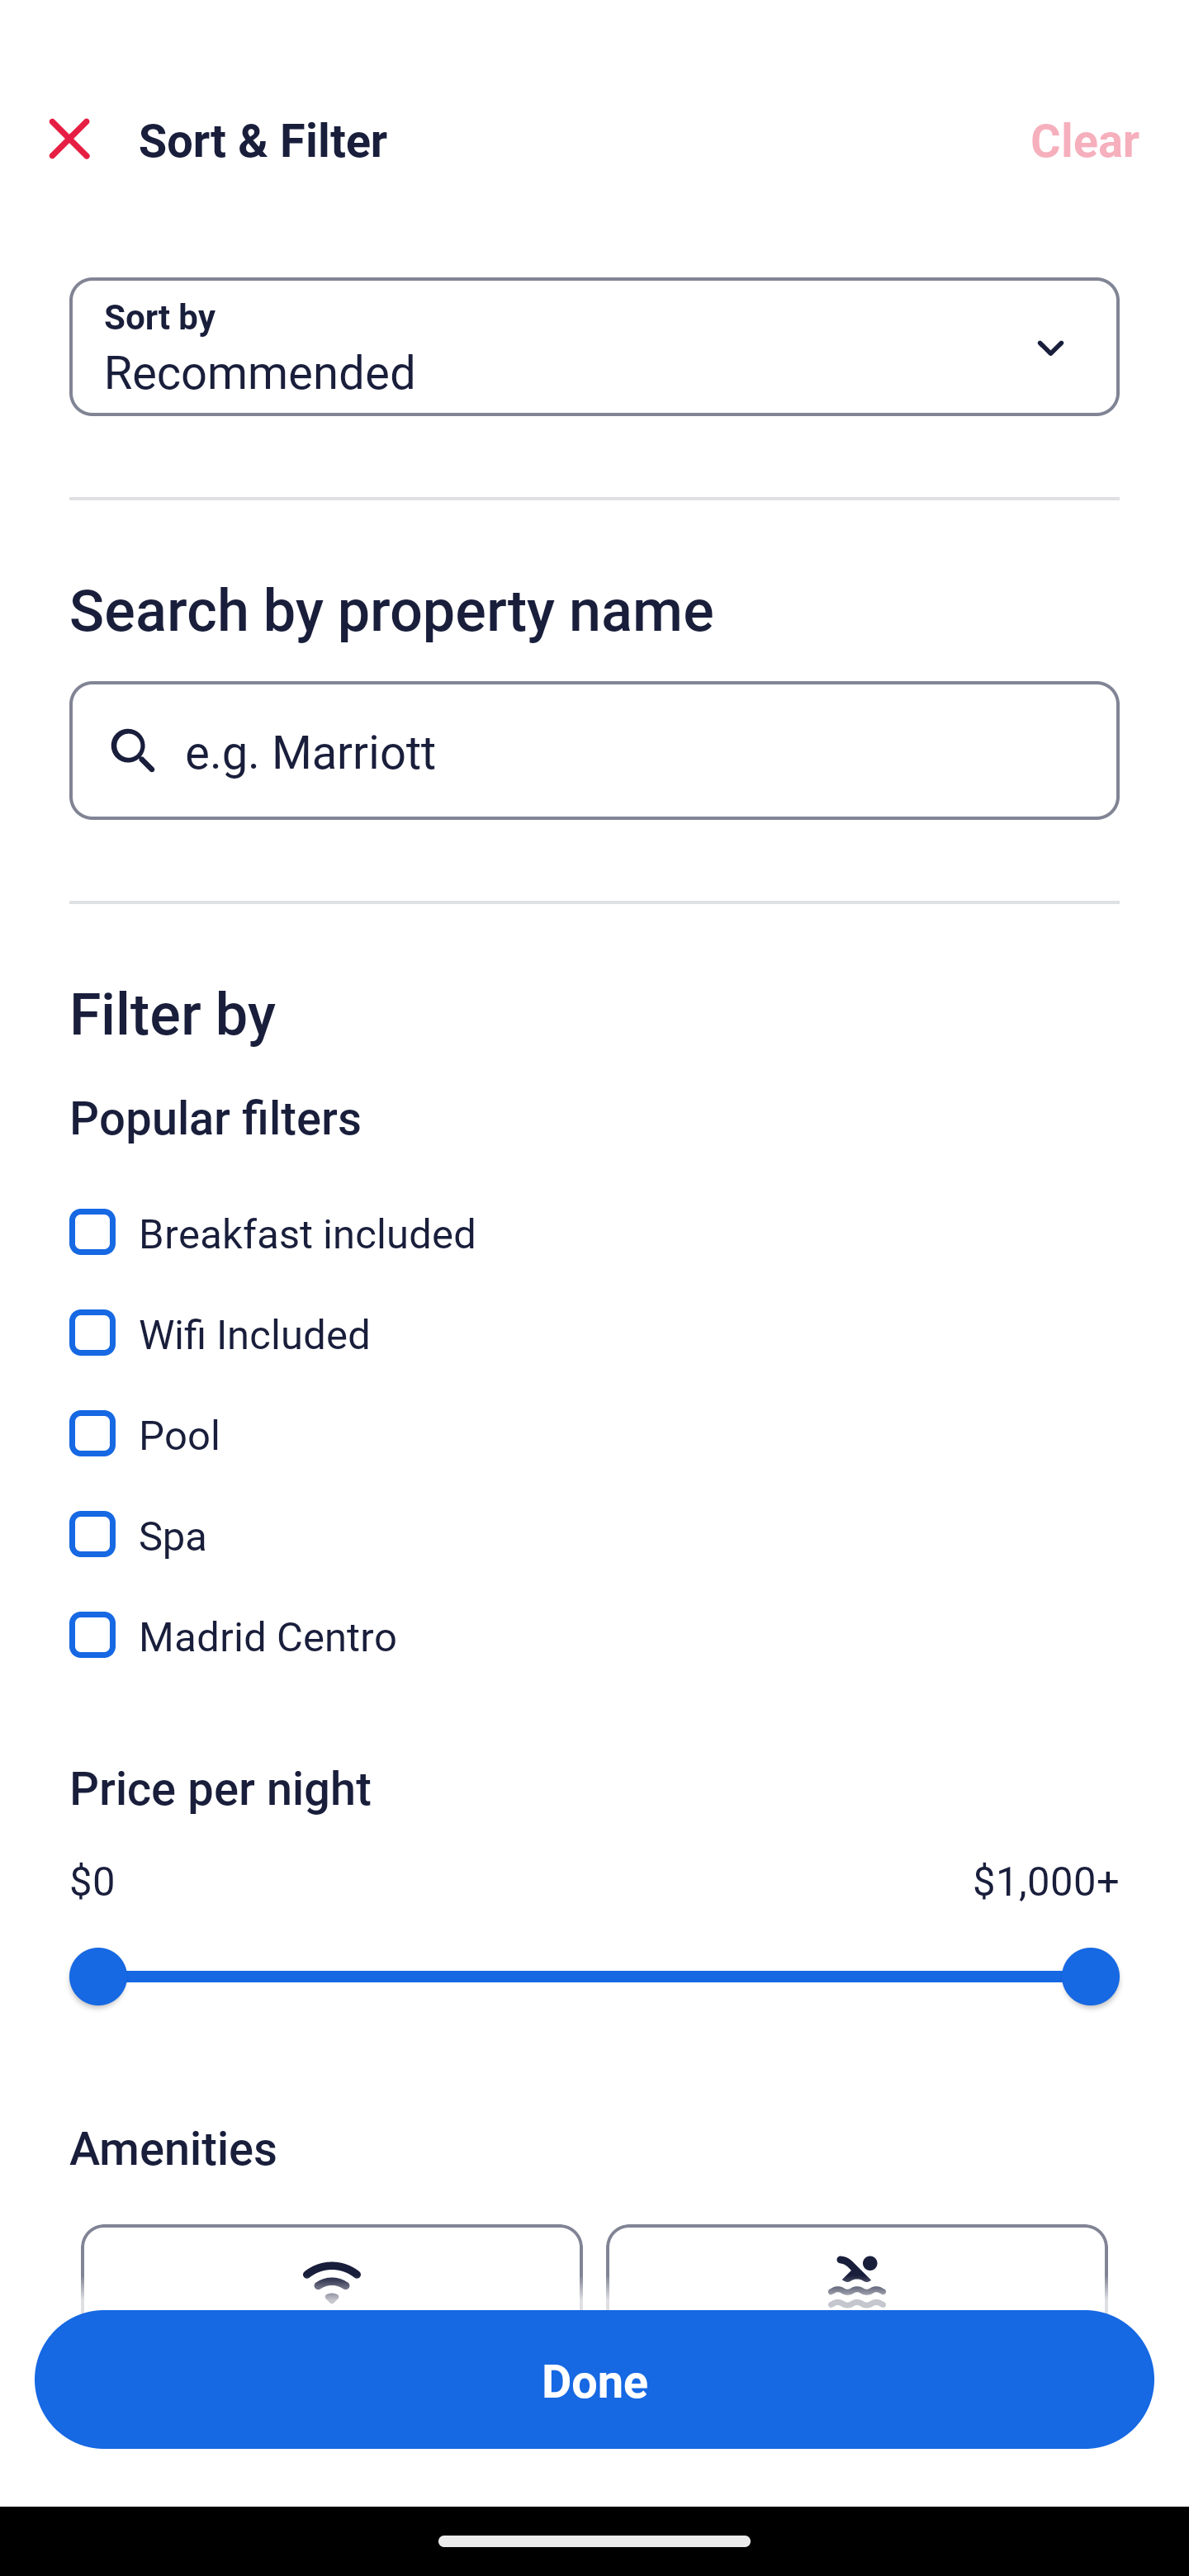  I want to click on Apply and close Sort and Filter Done, so click(594, 2379).